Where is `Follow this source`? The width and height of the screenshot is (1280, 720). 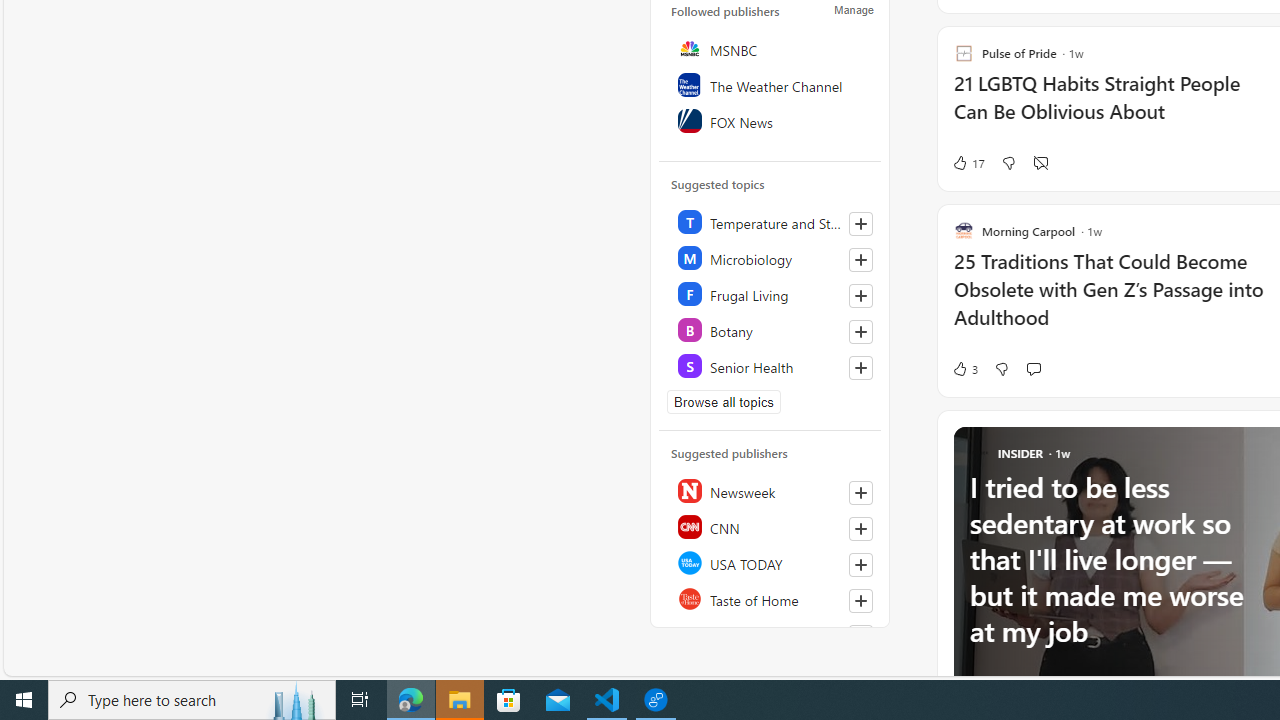
Follow this source is located at coordinates (860, 600).